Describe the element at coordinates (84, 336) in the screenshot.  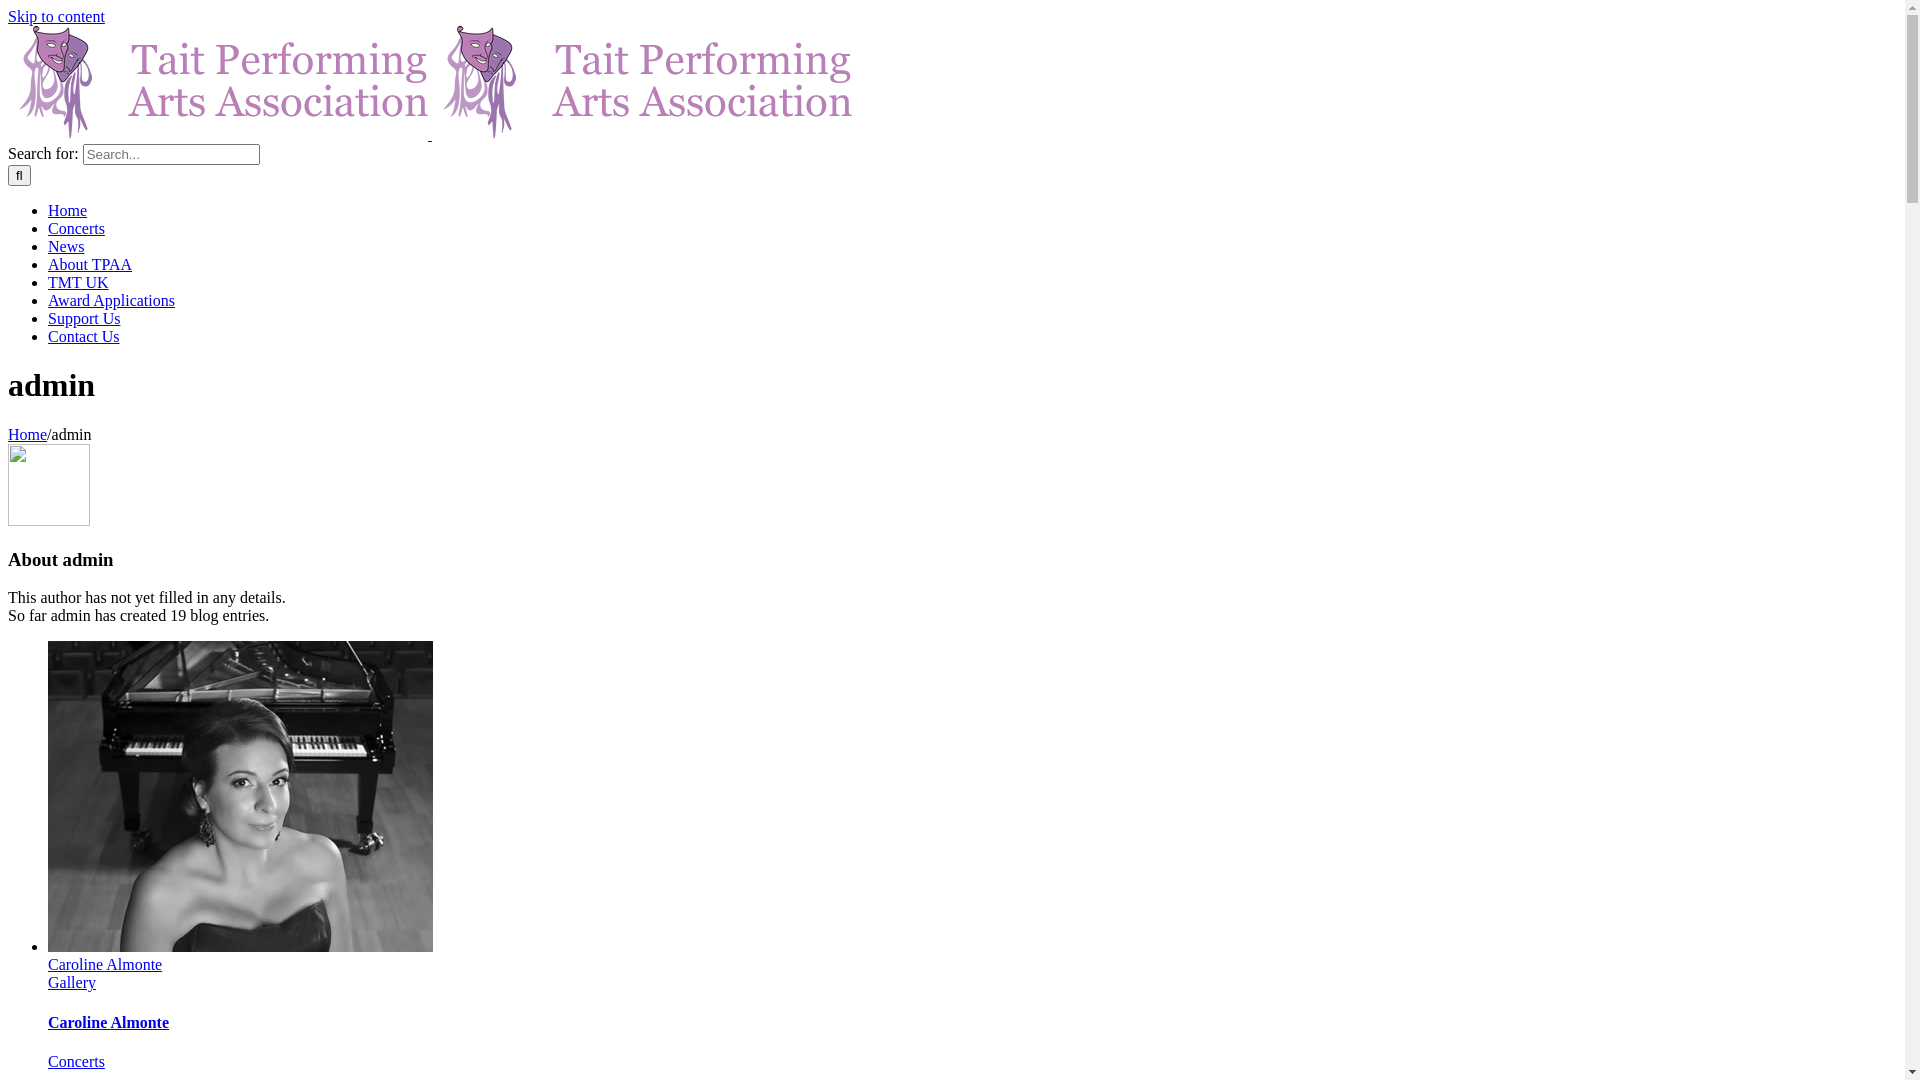
I see `Contact Us` at that location.